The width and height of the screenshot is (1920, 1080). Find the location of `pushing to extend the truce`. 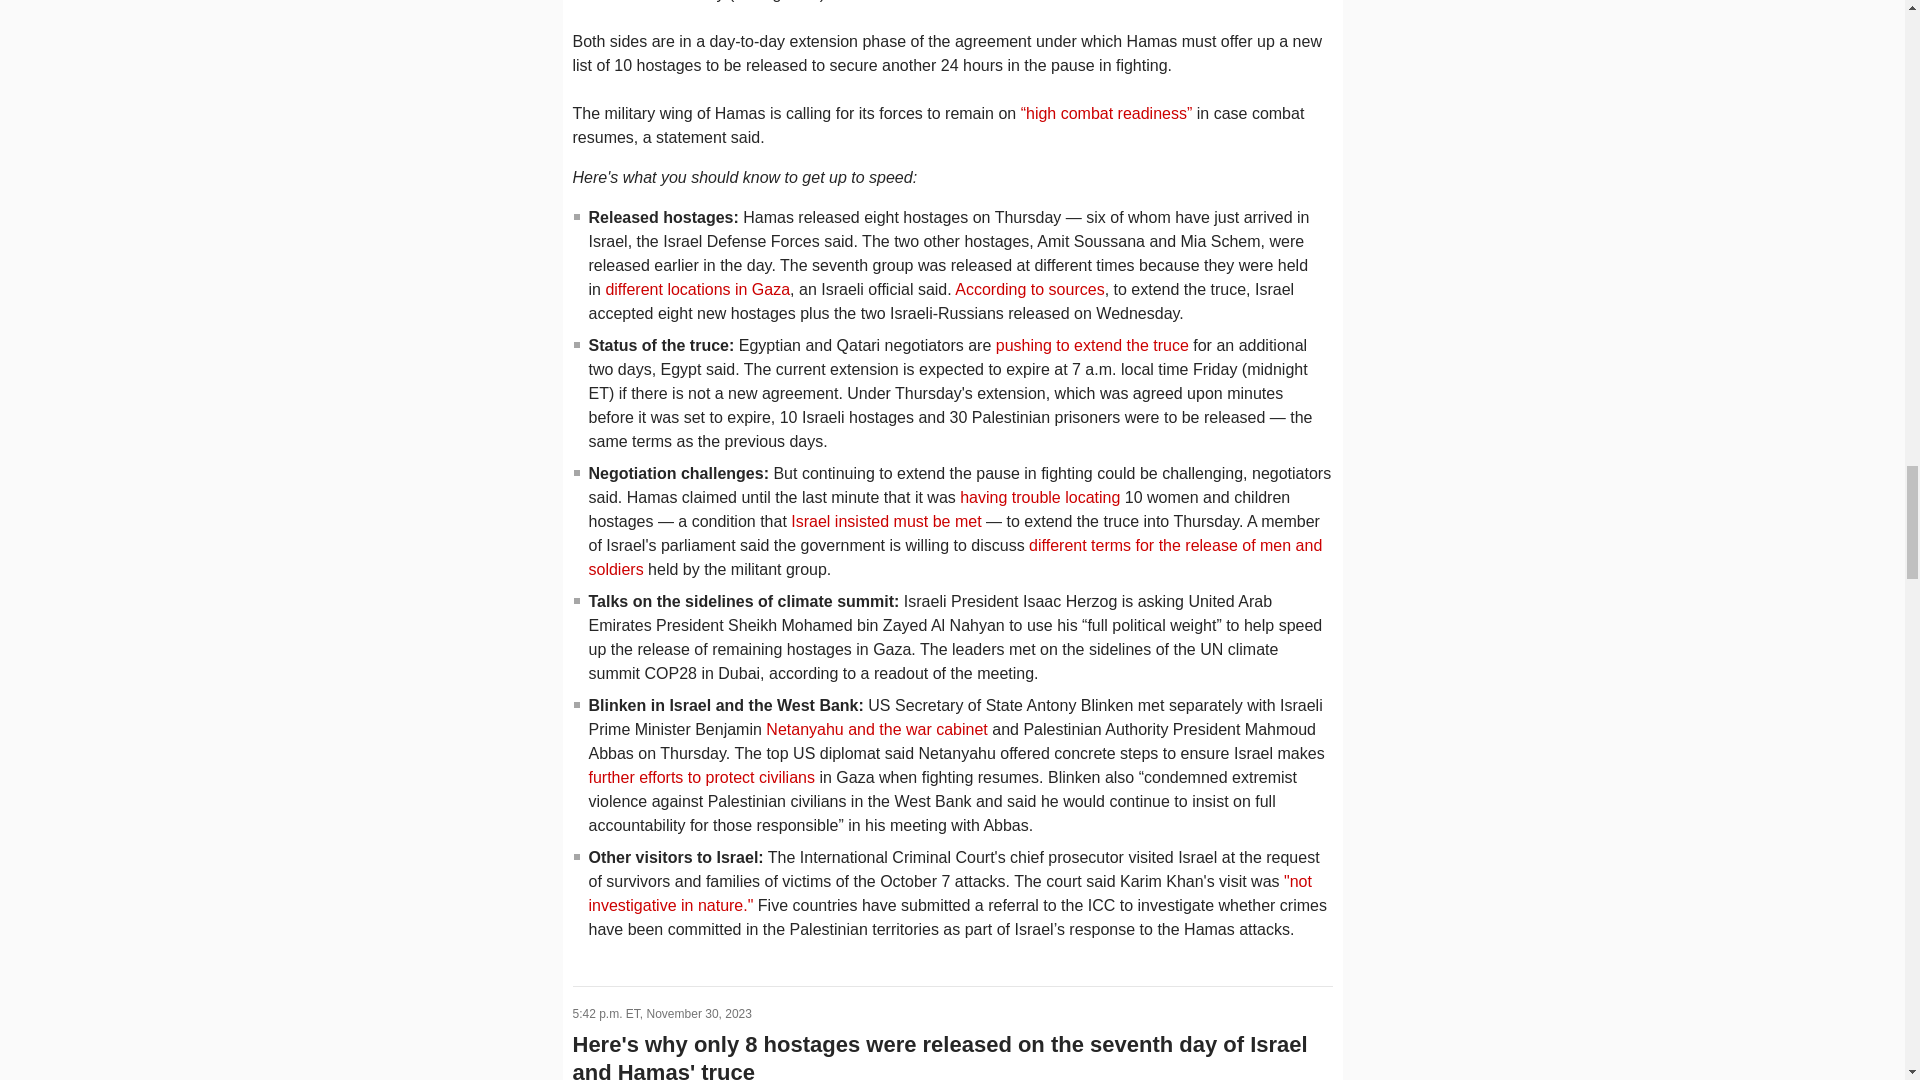

pushing to extend the truce is located at coordinates (1092, 345).